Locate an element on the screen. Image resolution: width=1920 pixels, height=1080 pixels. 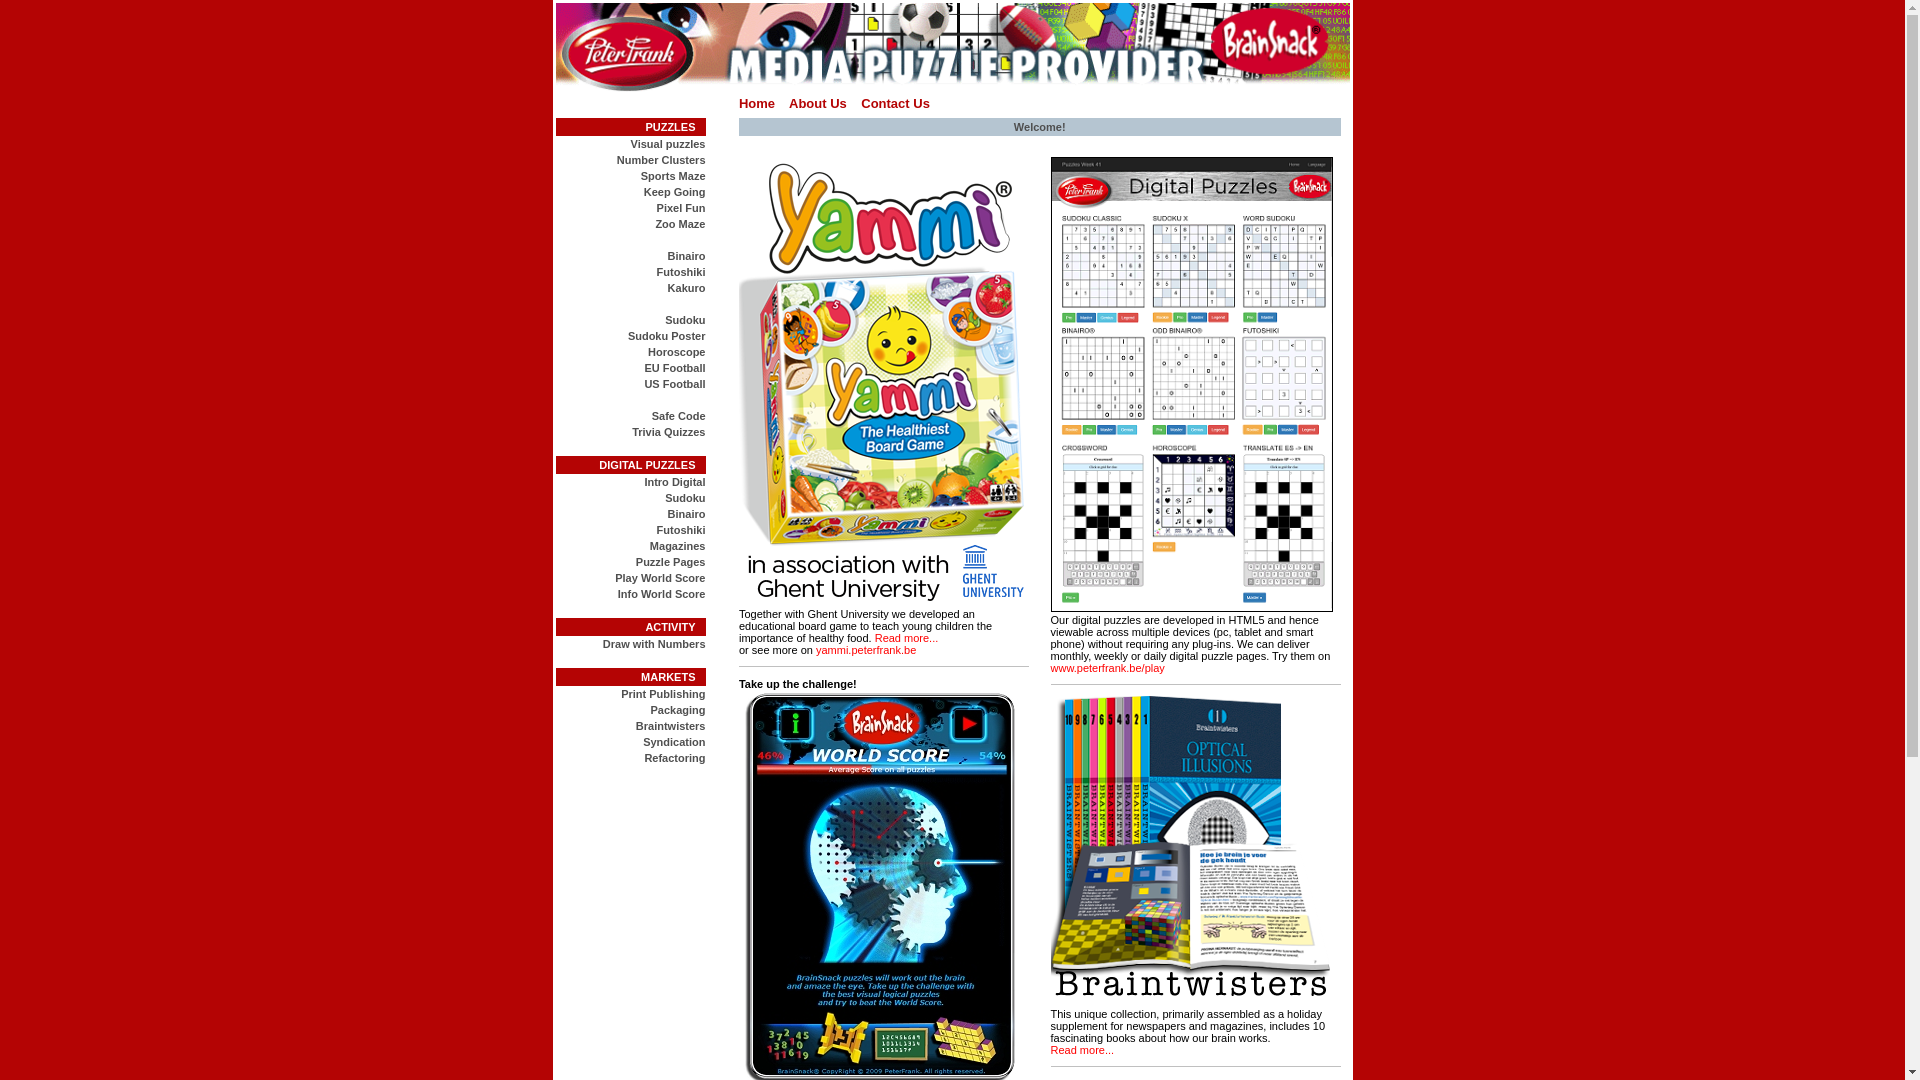
Sudoku Poster is located at coordinates (667, 336).